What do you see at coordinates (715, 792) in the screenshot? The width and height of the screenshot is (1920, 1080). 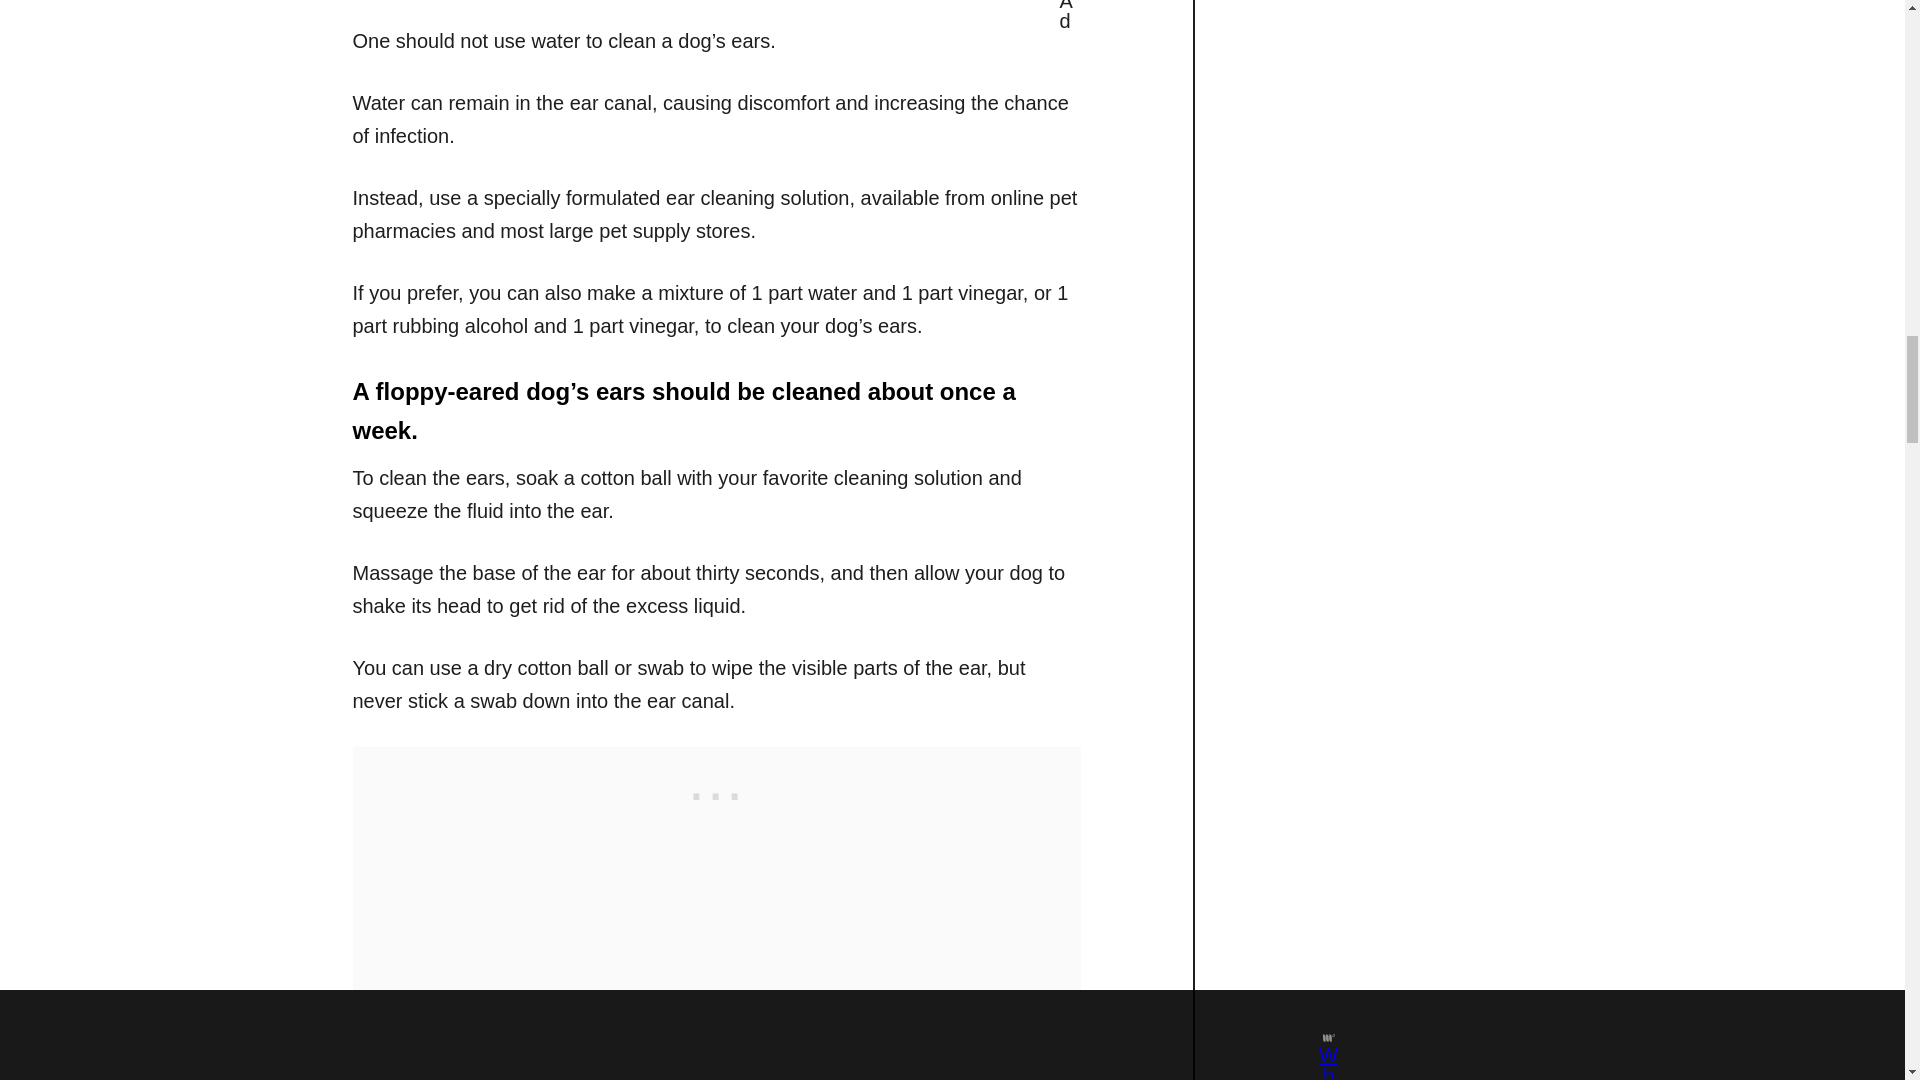 I see `3rd party ad content` at bounding box center [715, 792].